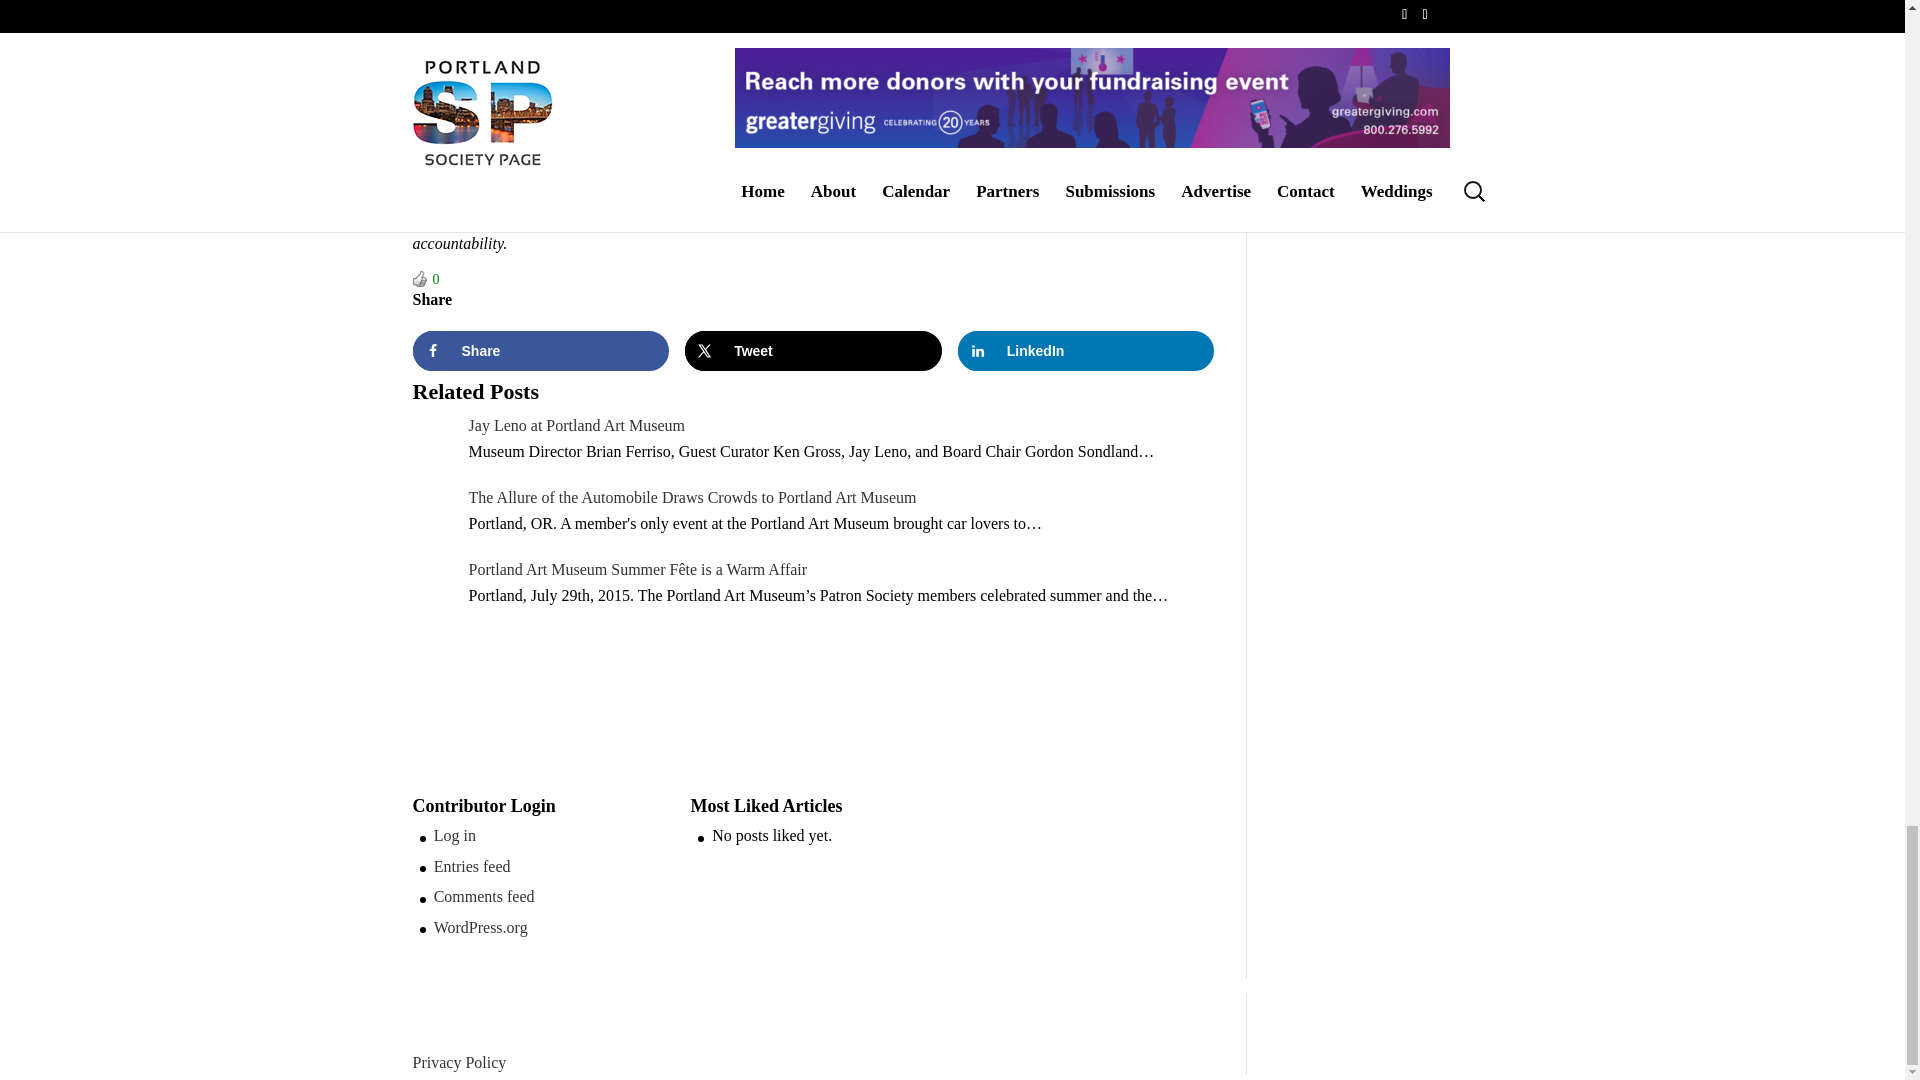 The width and height of the screenshot is (1920, 1080). Describe the element at coordinates (1086, 350) in the screenshot. I see `LinkedIn` at that location.